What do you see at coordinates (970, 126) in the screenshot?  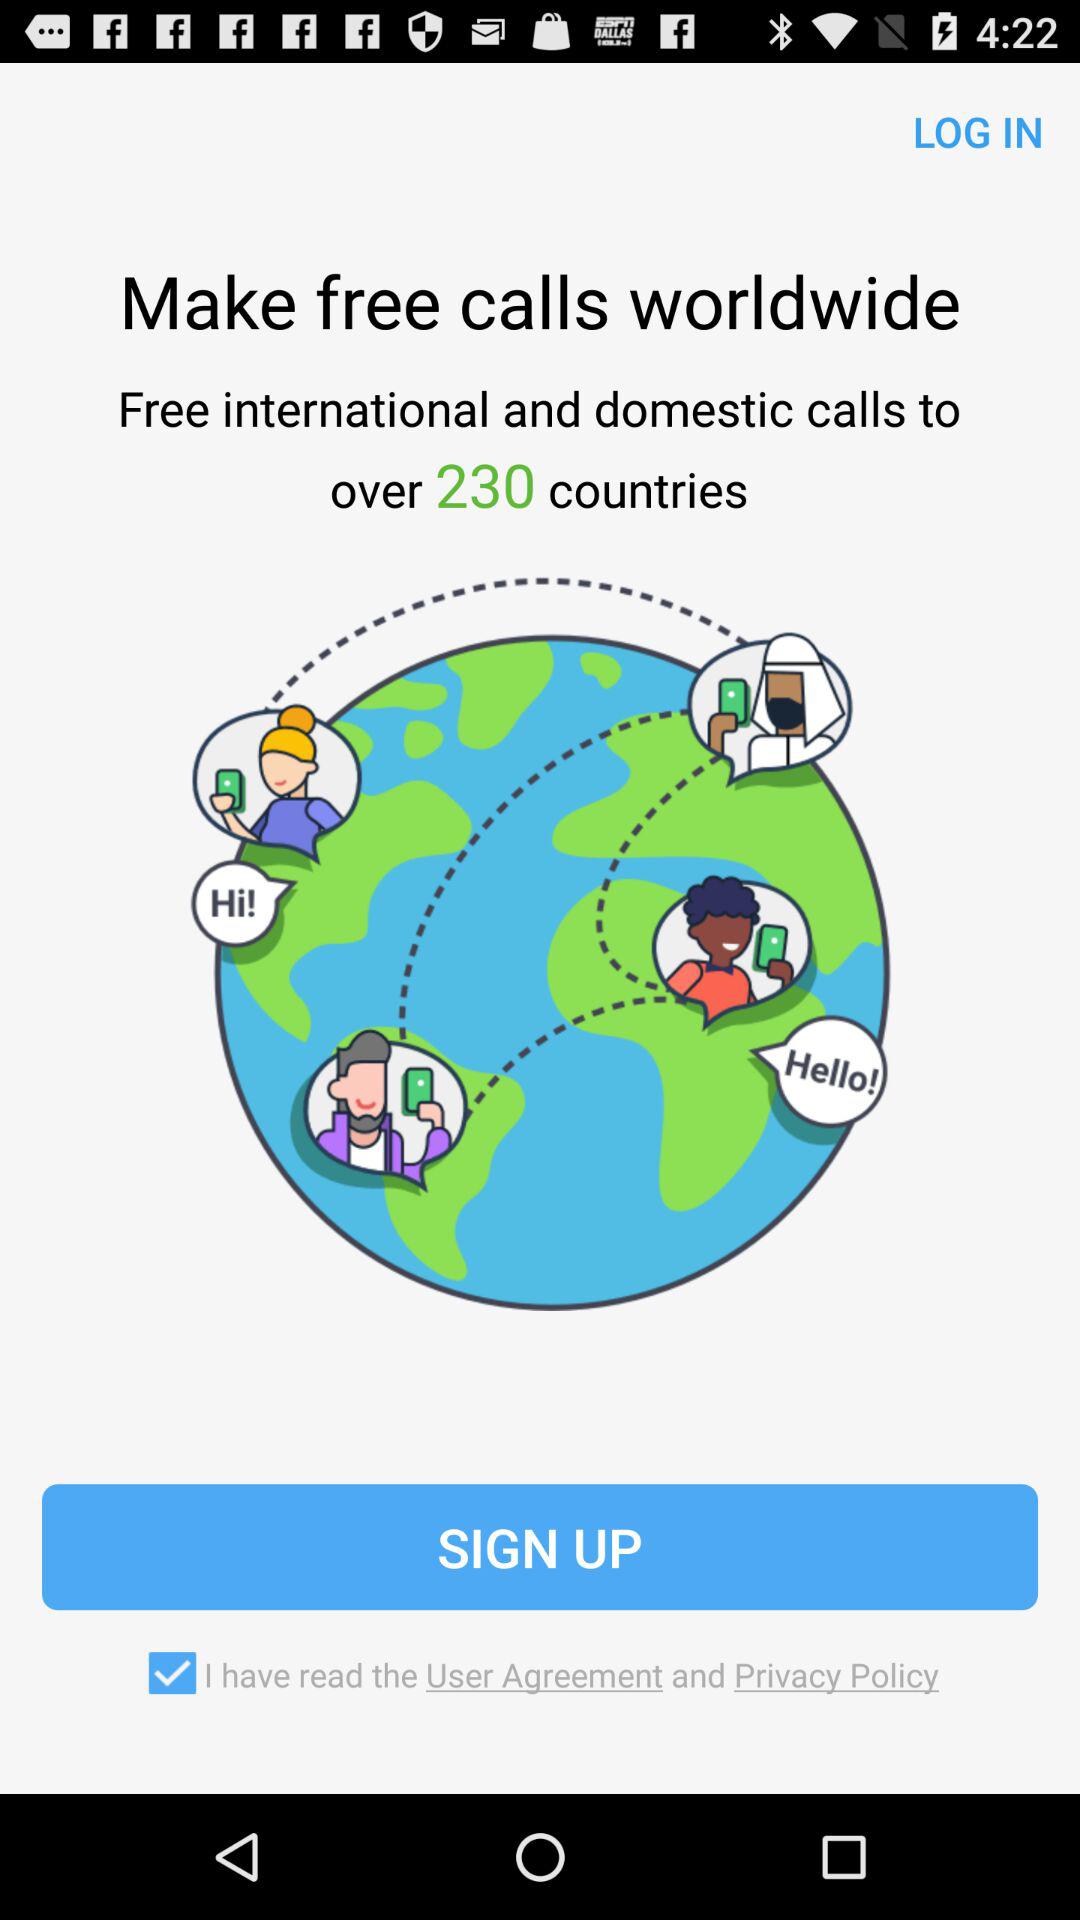 I see `turn on the icon above the make free calls app` at bounding box center [970, 126].